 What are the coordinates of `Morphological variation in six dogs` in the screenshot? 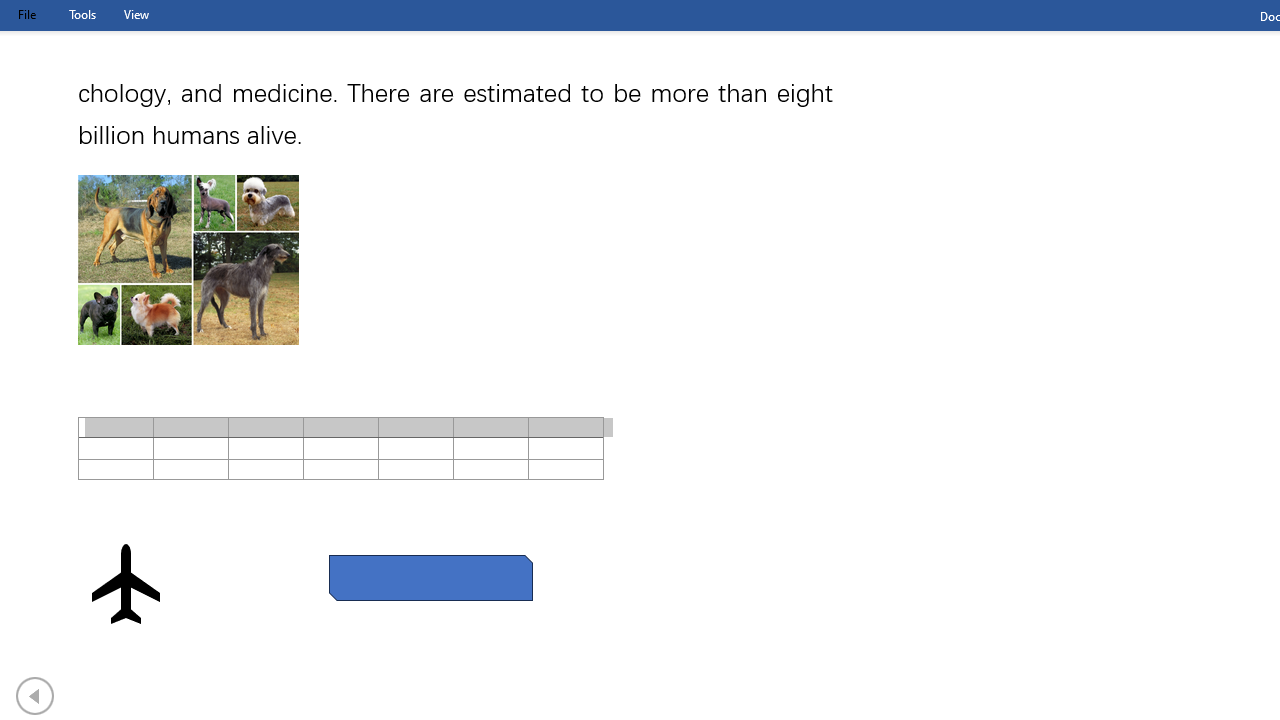 It's located at (188, 259).